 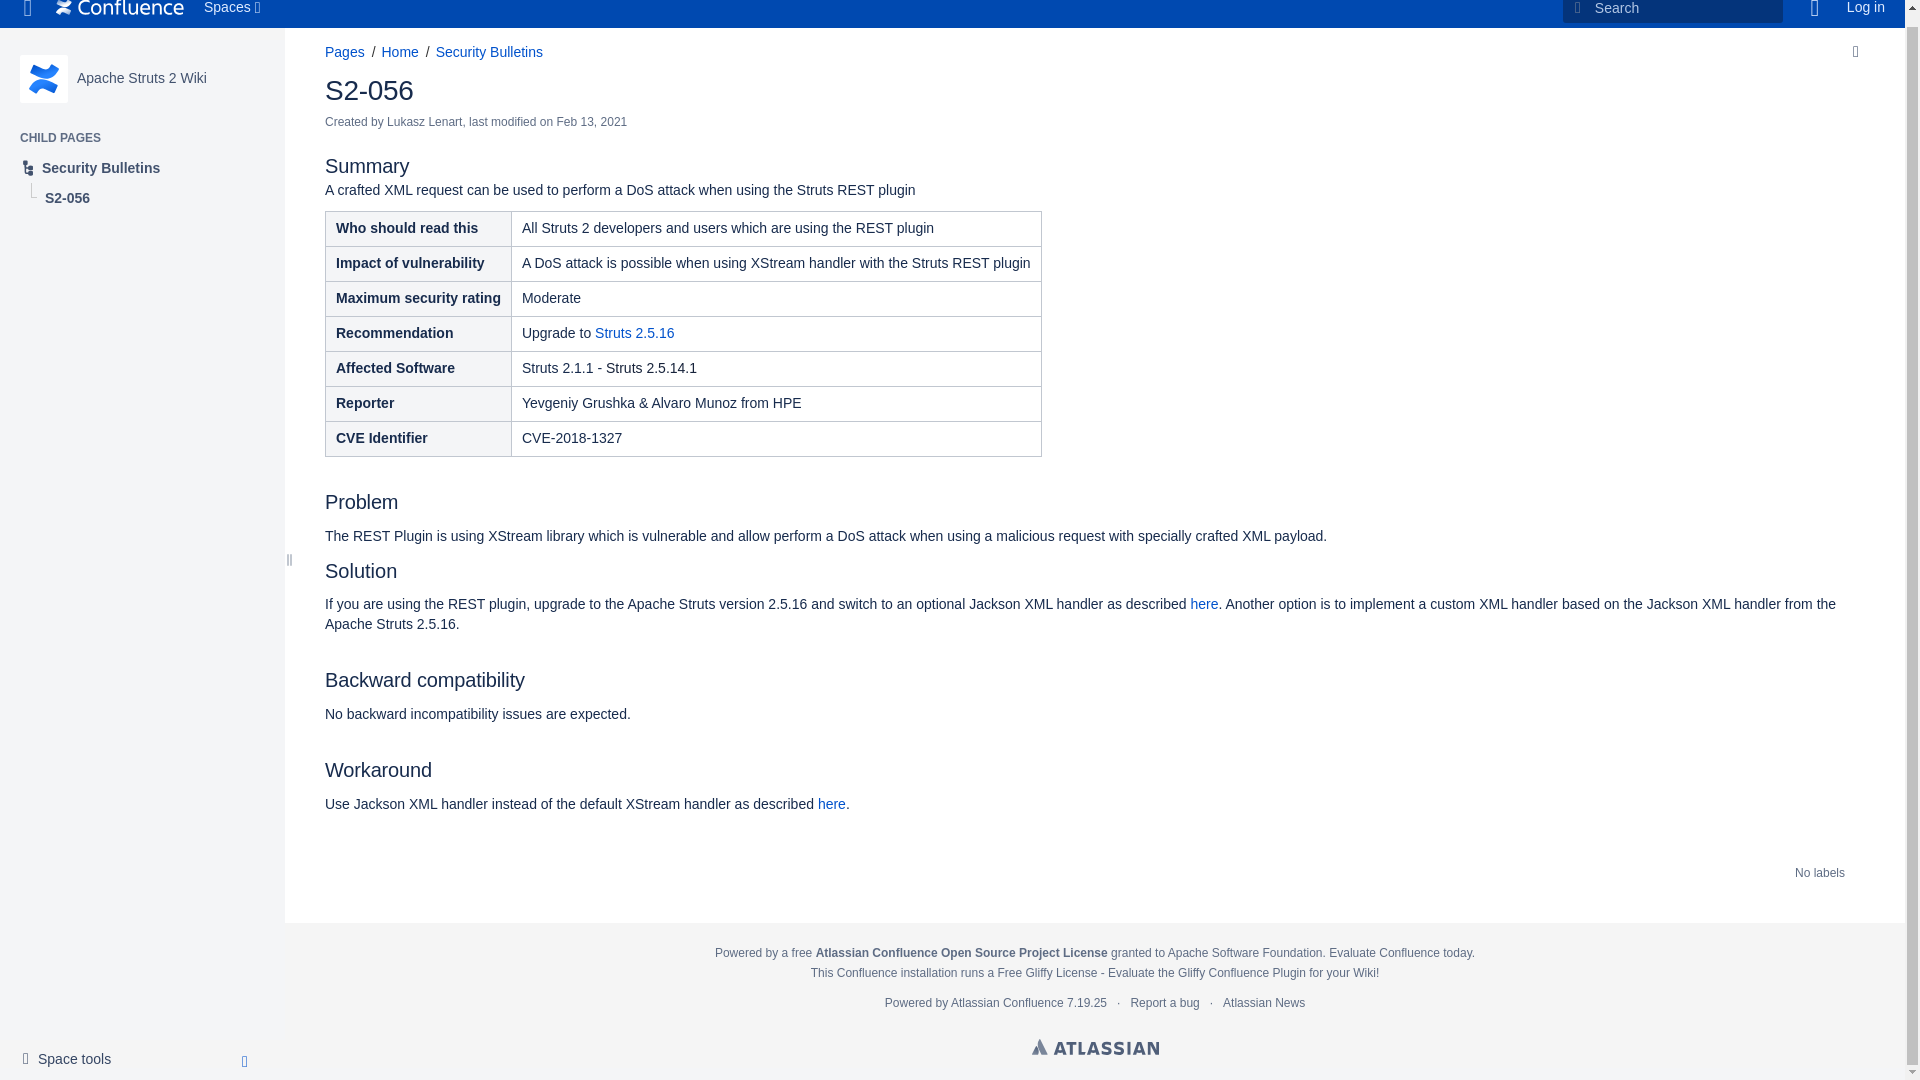 What do you see at coordinates (1866, 14) in the screenshot?
I see `Security Bulletins` at bounding box center [1866, 14].